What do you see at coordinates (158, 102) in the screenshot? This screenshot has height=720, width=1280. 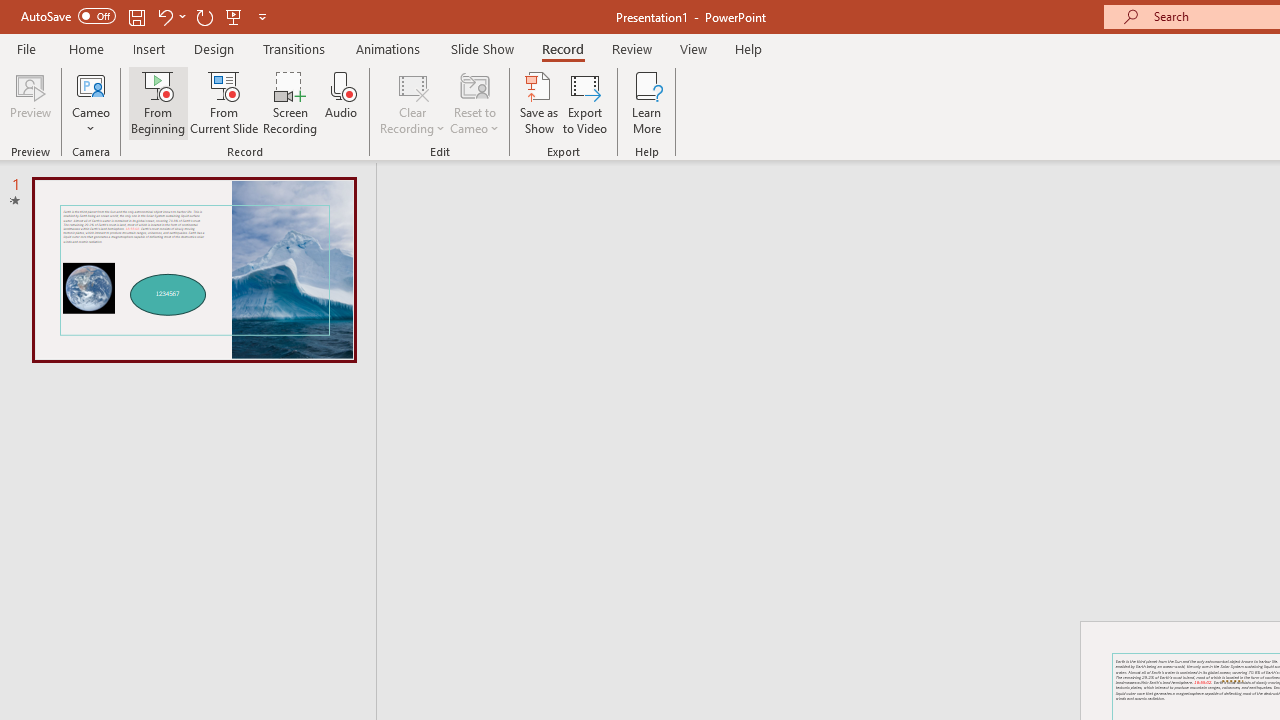 I see `From Beginning...` at bounding box center [158, 102].